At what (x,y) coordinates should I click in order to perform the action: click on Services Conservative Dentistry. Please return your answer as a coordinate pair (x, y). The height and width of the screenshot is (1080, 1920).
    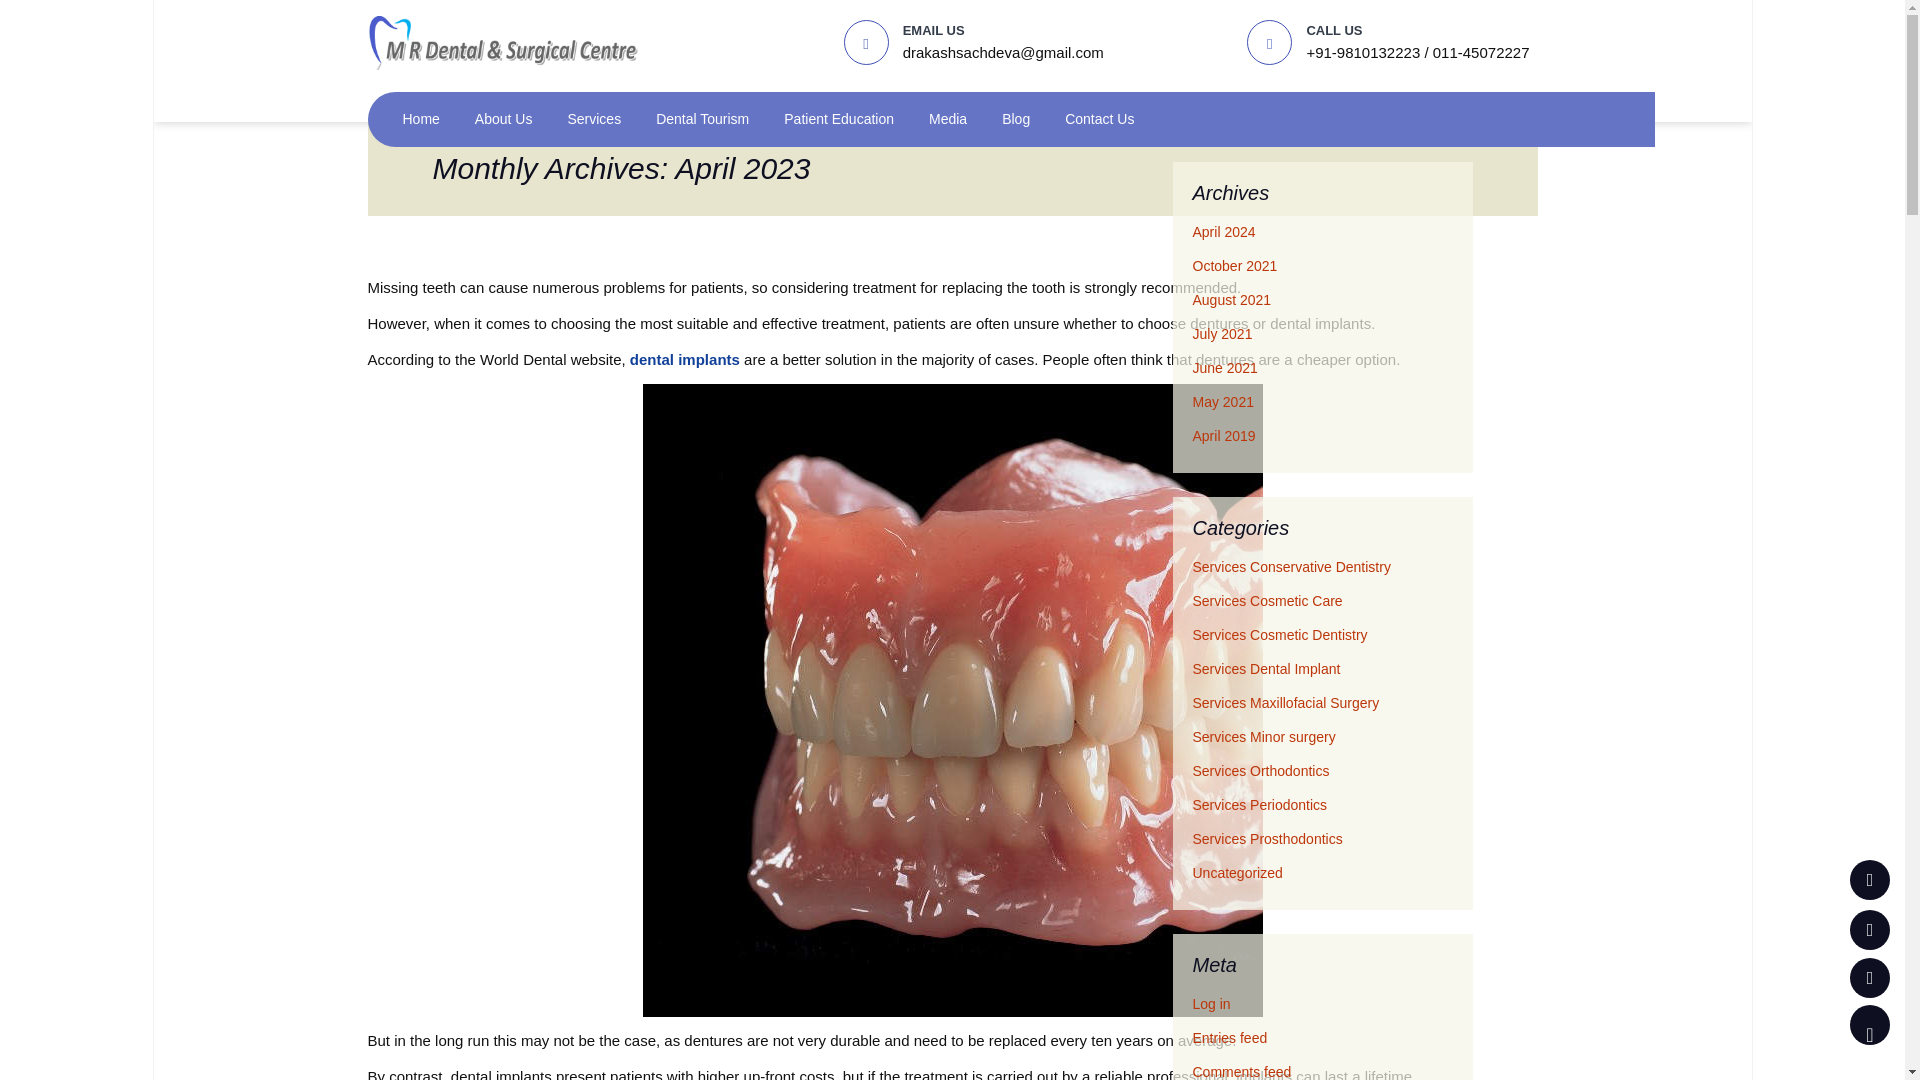
    Looking at the image, I should click on (1291, 566).